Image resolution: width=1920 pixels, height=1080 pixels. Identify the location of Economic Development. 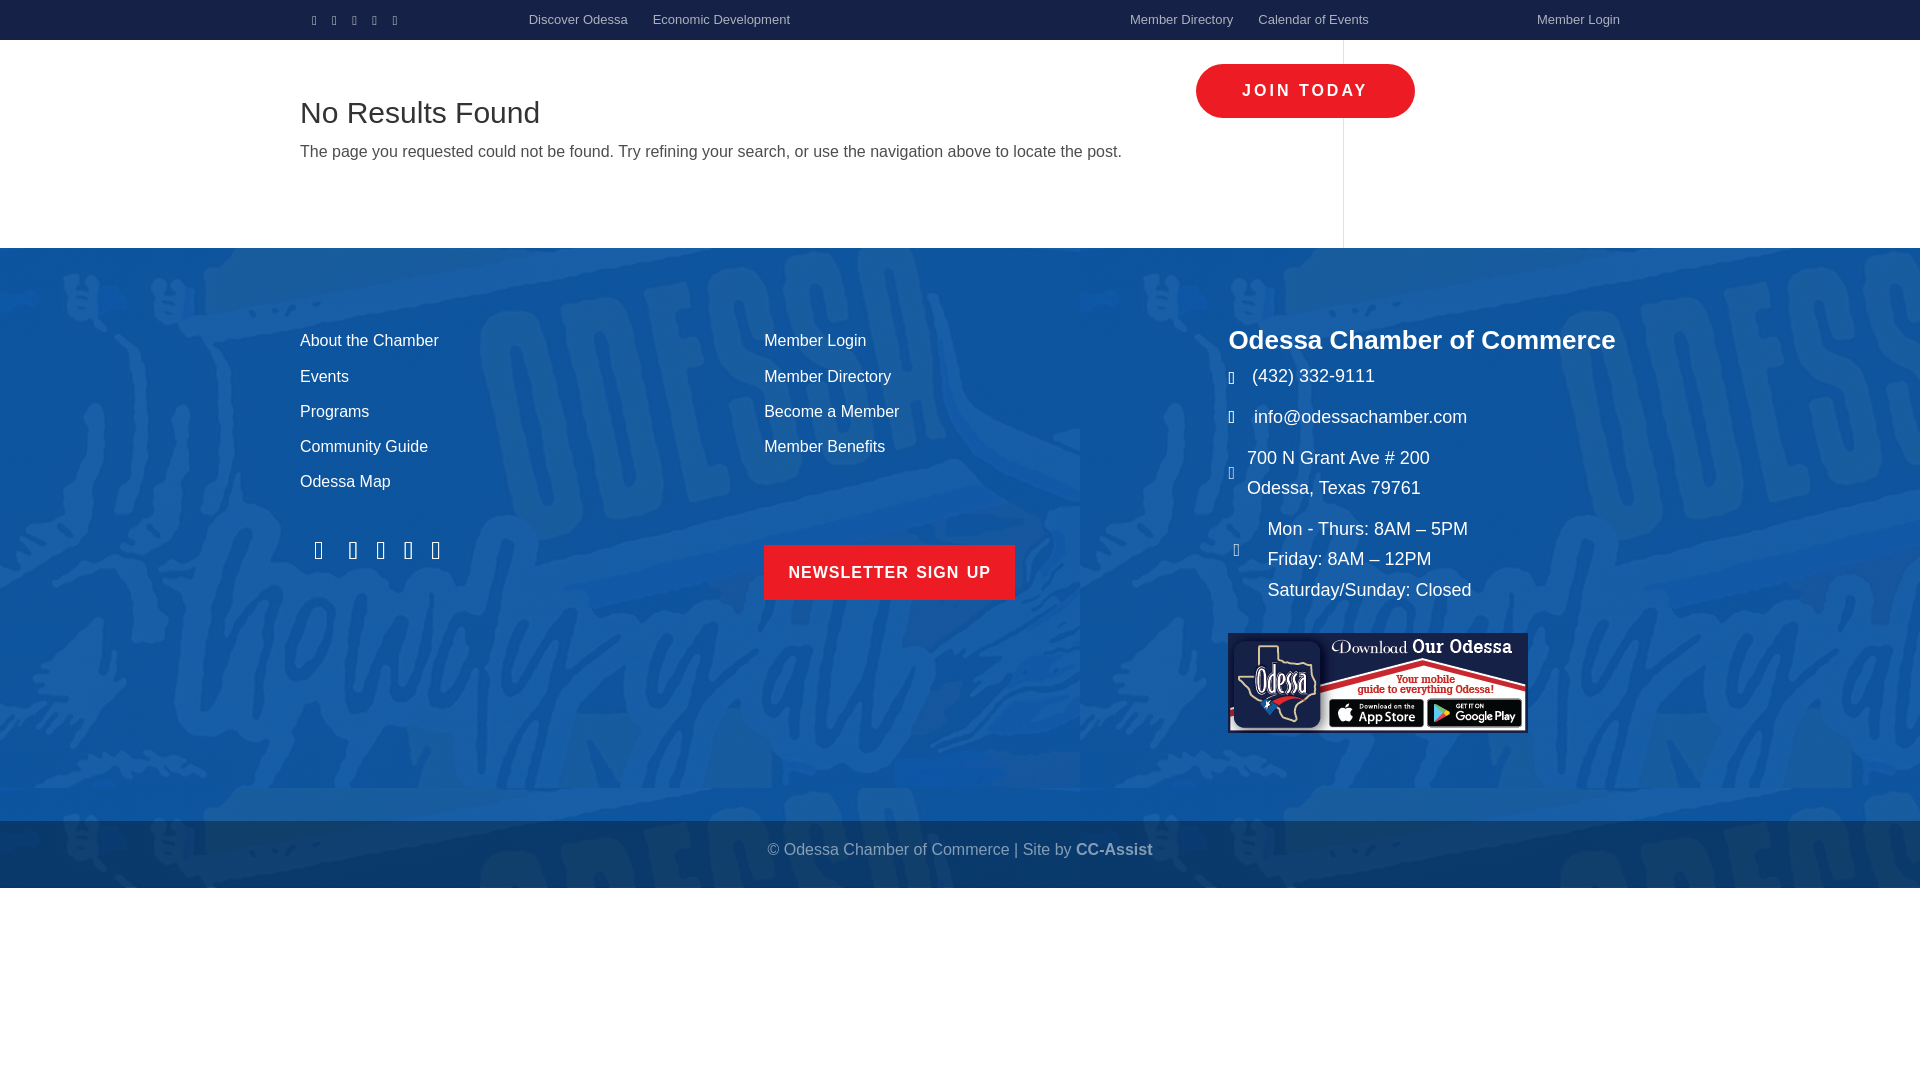
(720, 19).